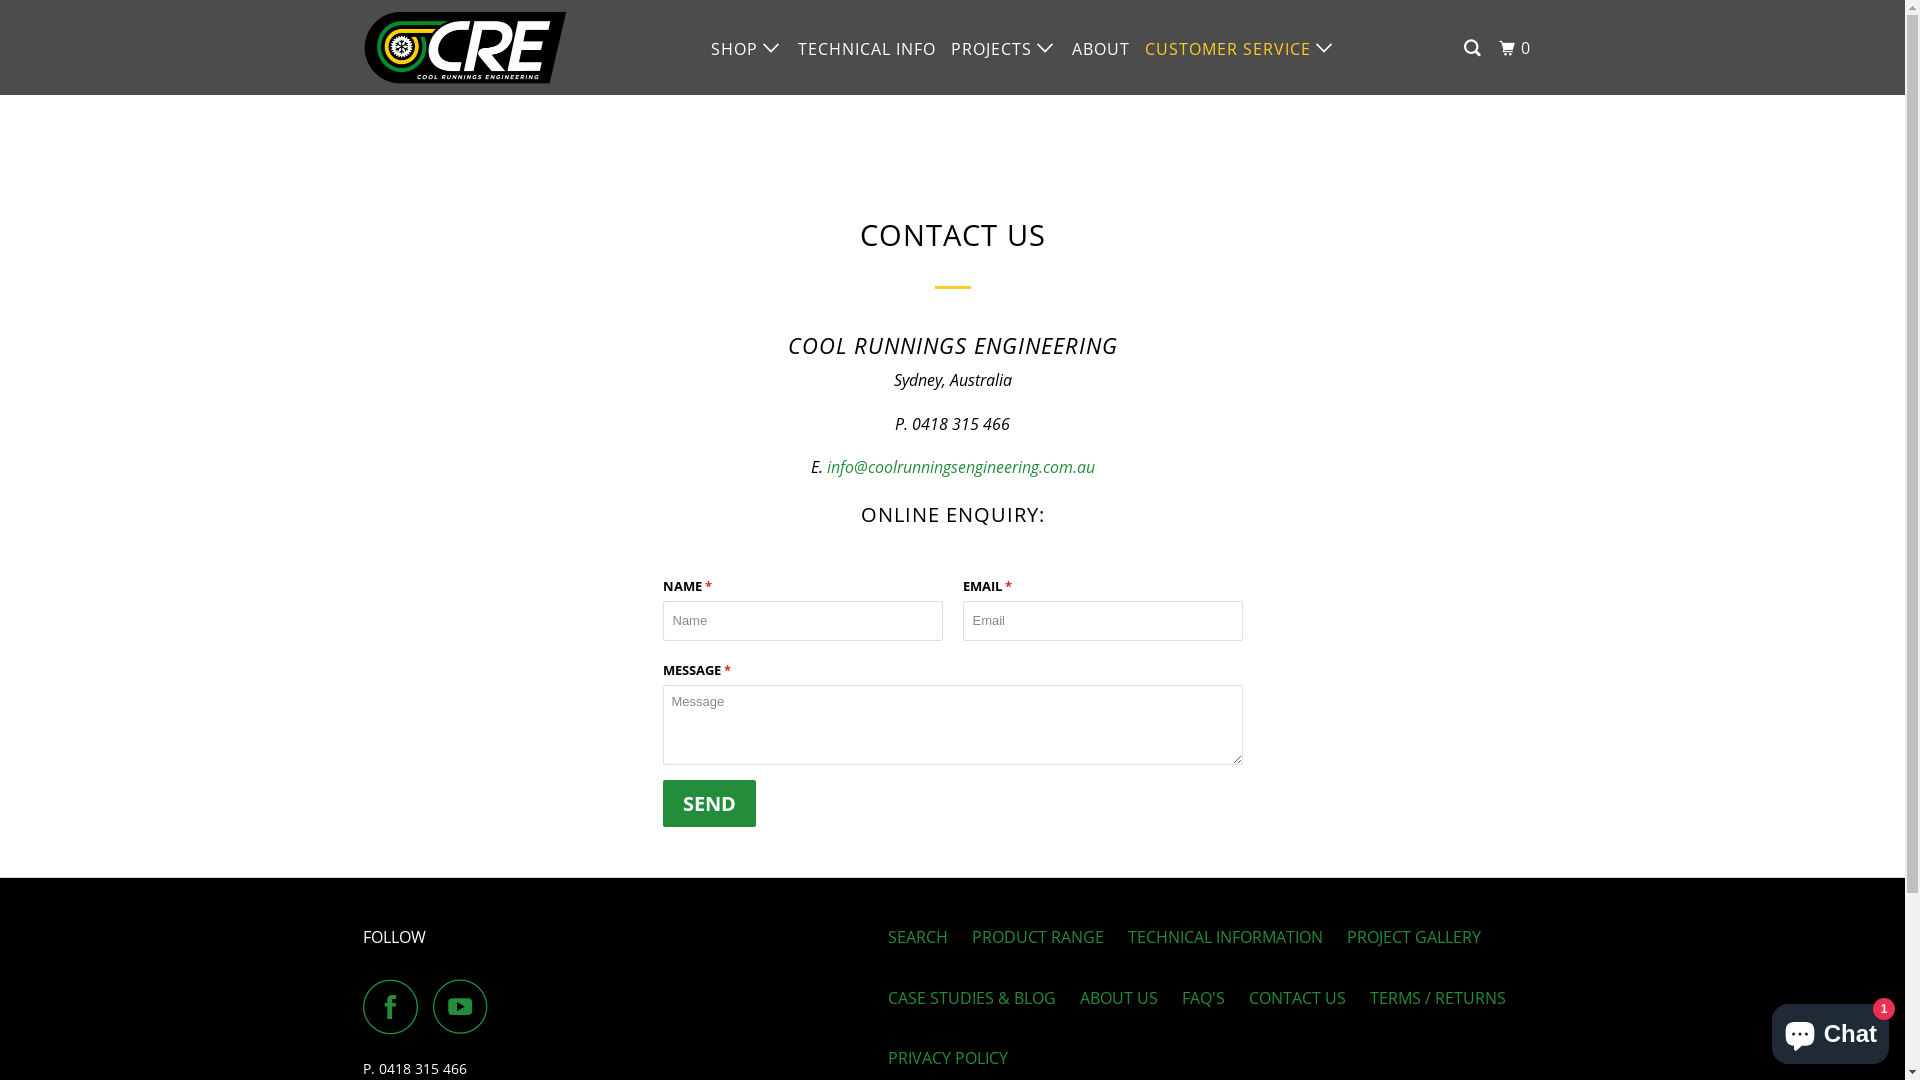  I want to click on TECHNICAL INFORMATION, so click(1226, 938).